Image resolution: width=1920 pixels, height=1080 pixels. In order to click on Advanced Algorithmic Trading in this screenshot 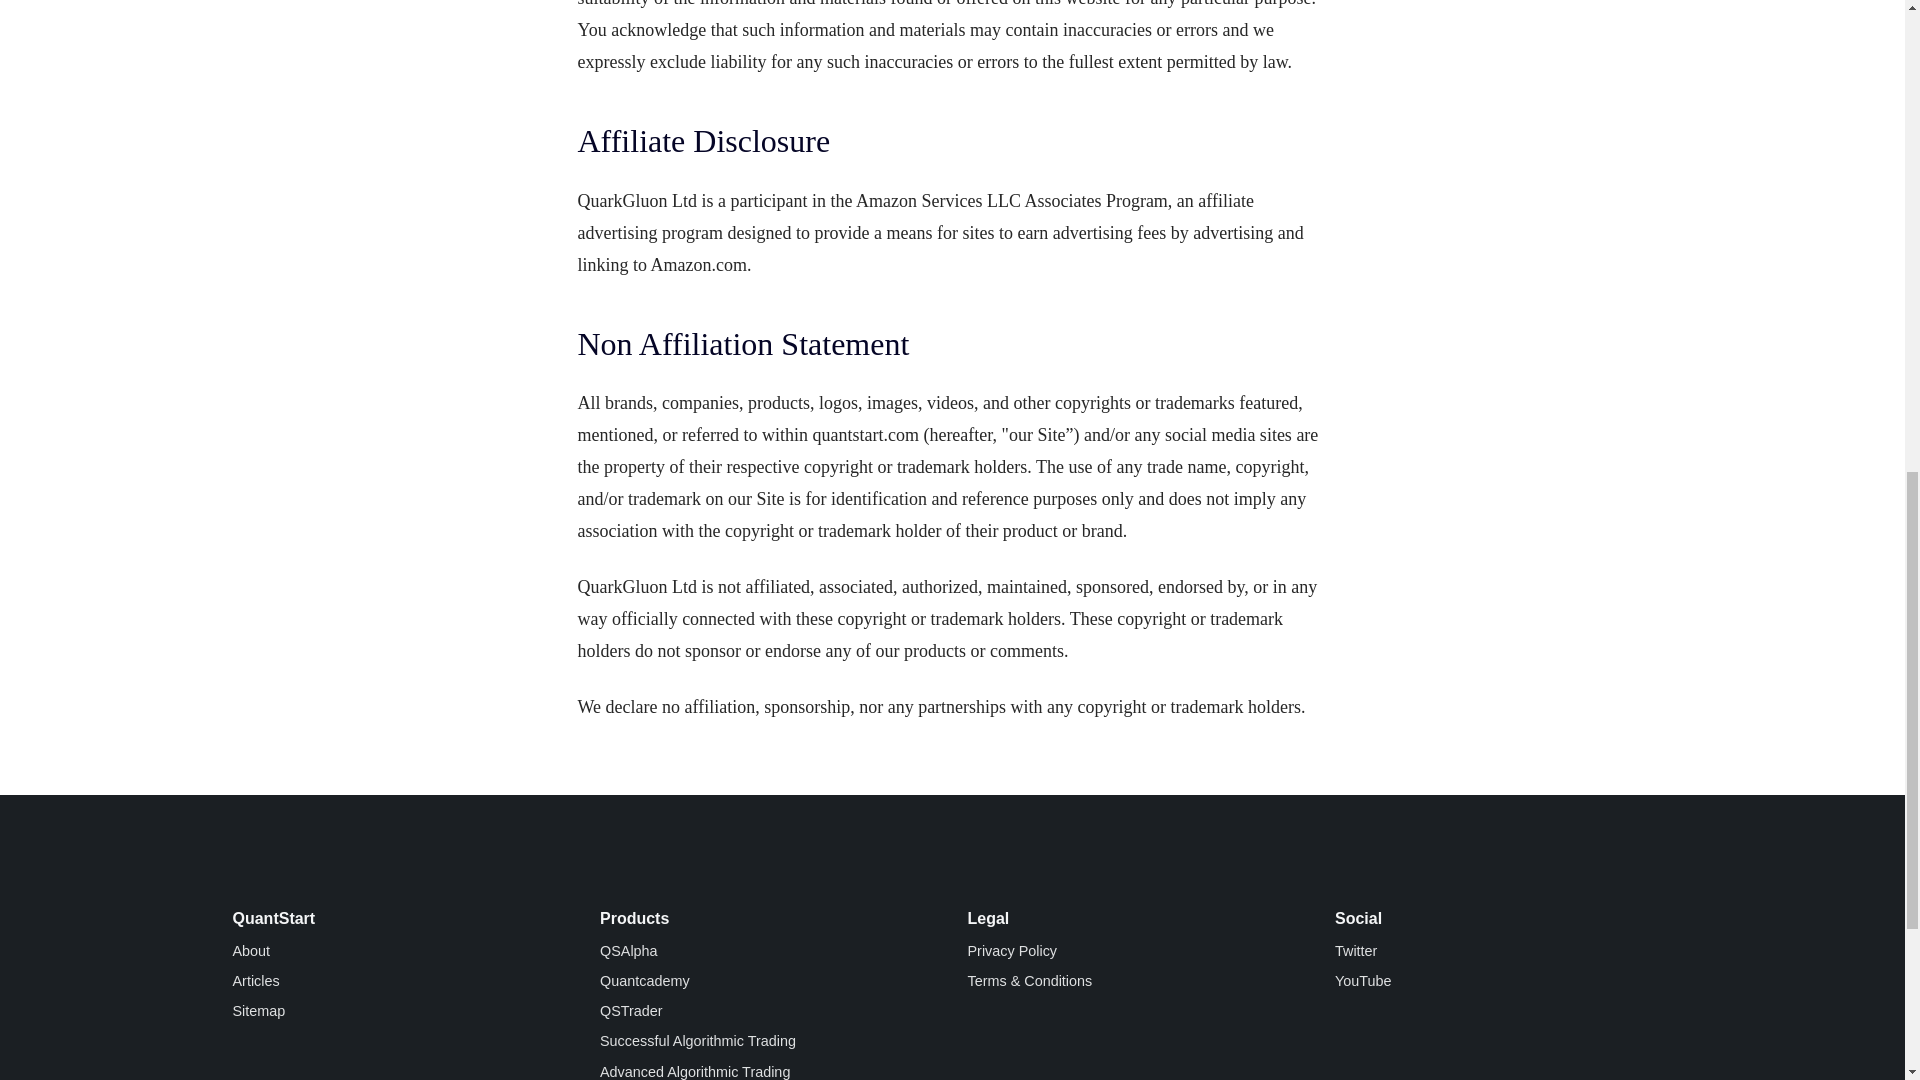, I will do `click(694, 1072)`.